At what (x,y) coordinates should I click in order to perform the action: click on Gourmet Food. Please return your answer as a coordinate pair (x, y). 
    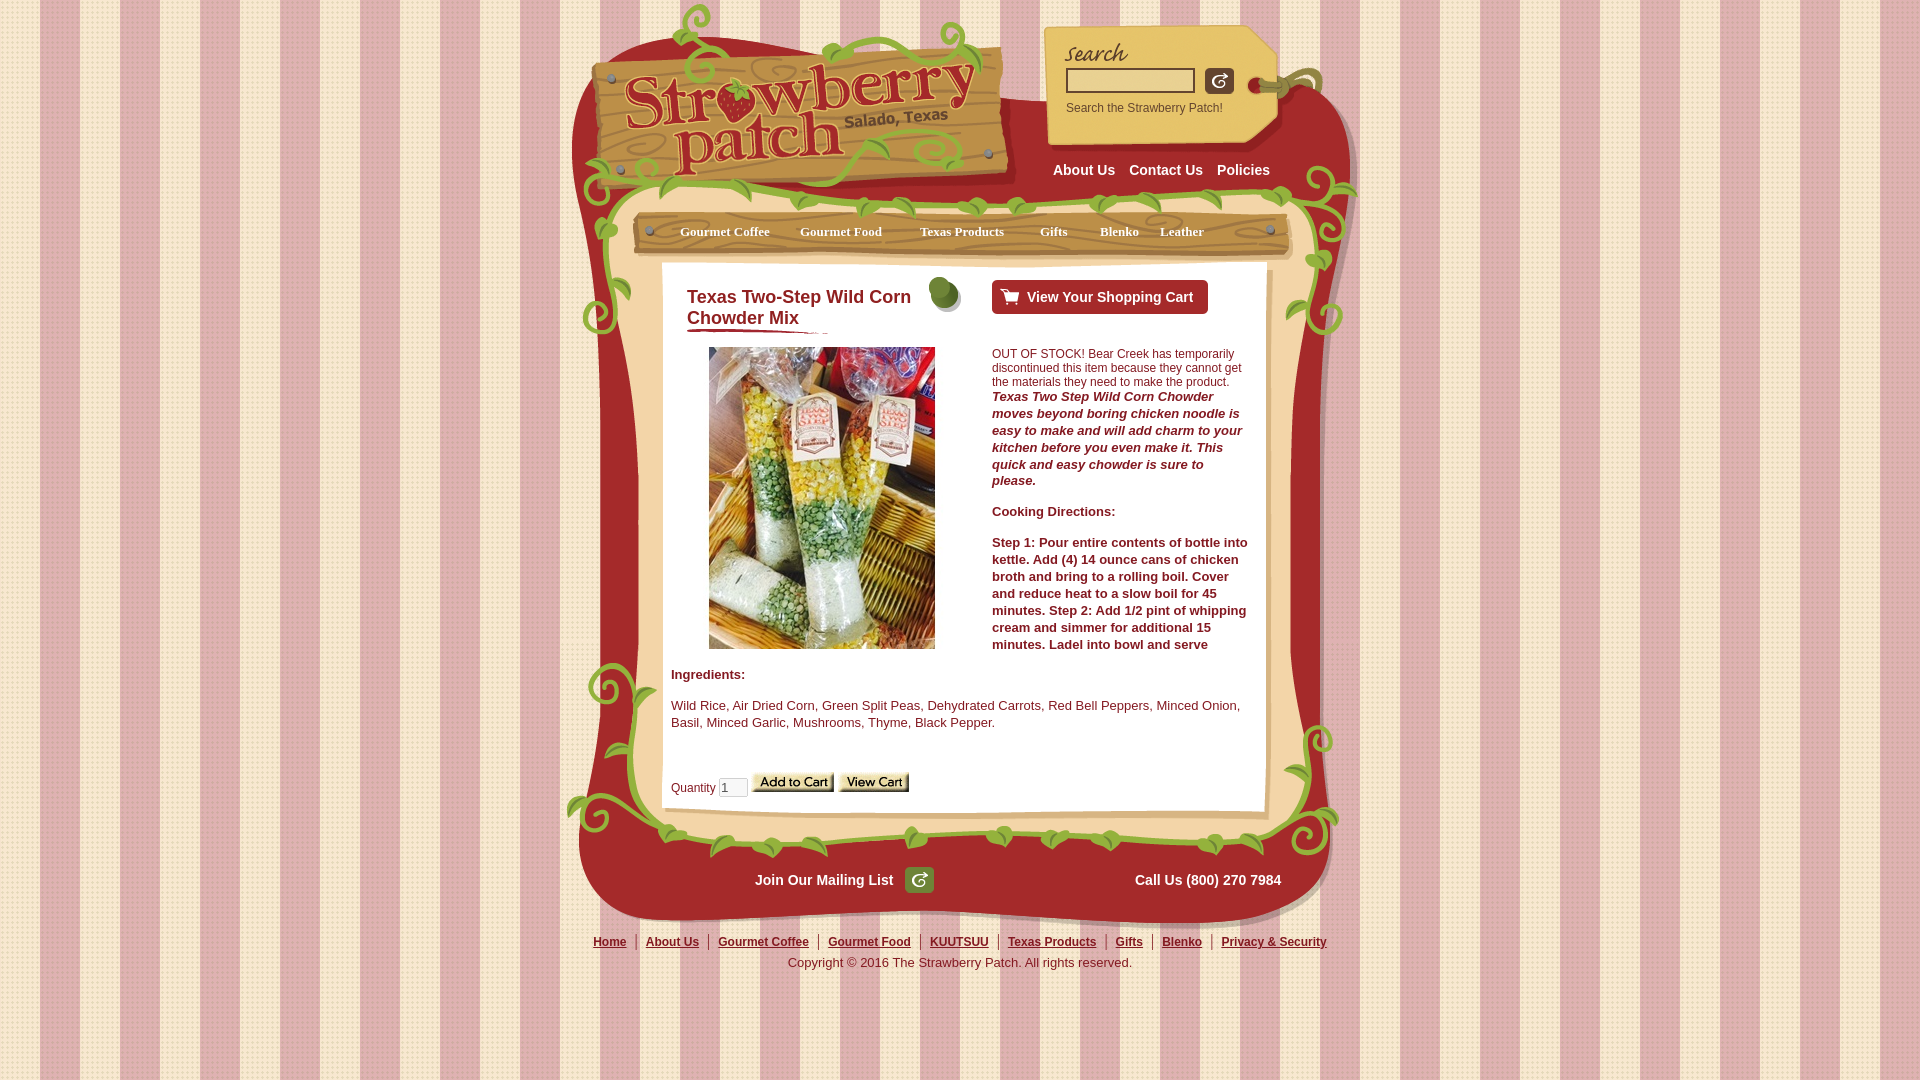
    Looking at the image, I should click on (868, 942).